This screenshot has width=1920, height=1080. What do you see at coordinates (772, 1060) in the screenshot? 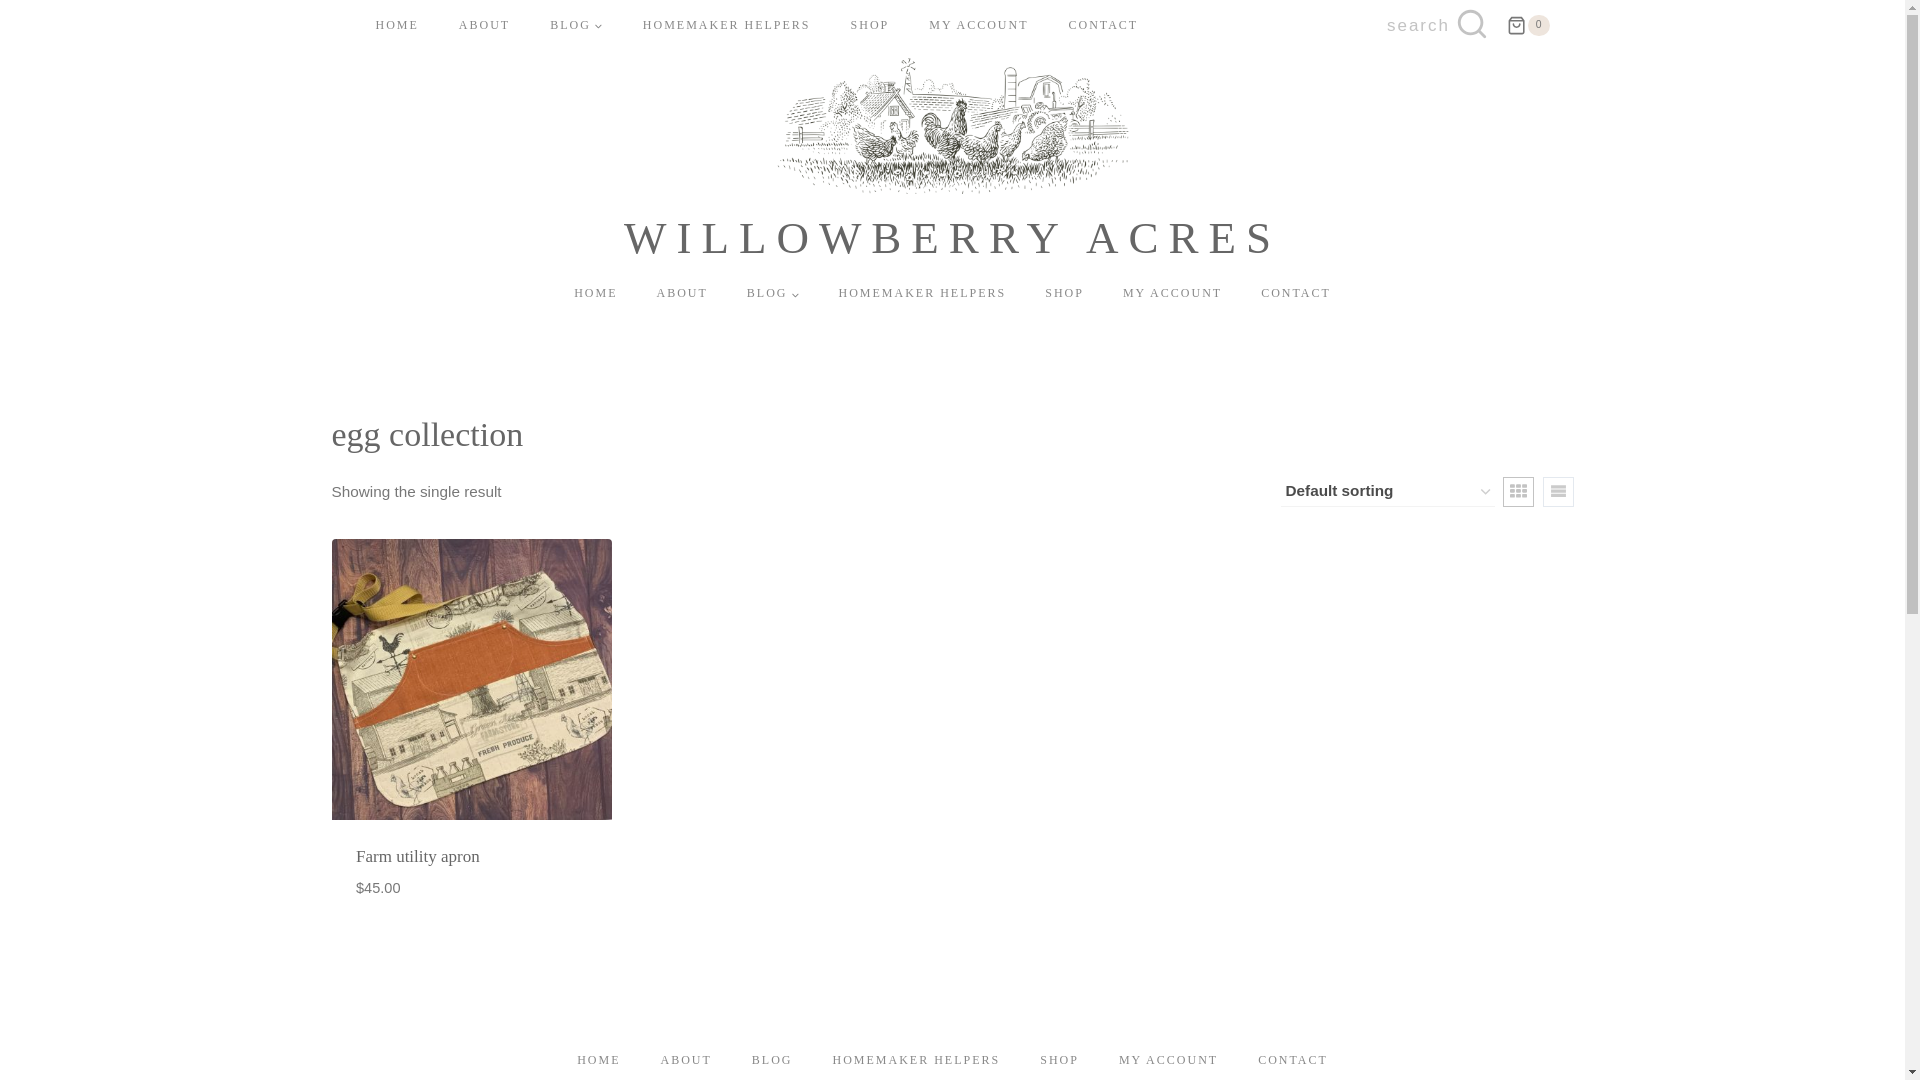
I see `BLOG` at bounding box center [772, 1060].